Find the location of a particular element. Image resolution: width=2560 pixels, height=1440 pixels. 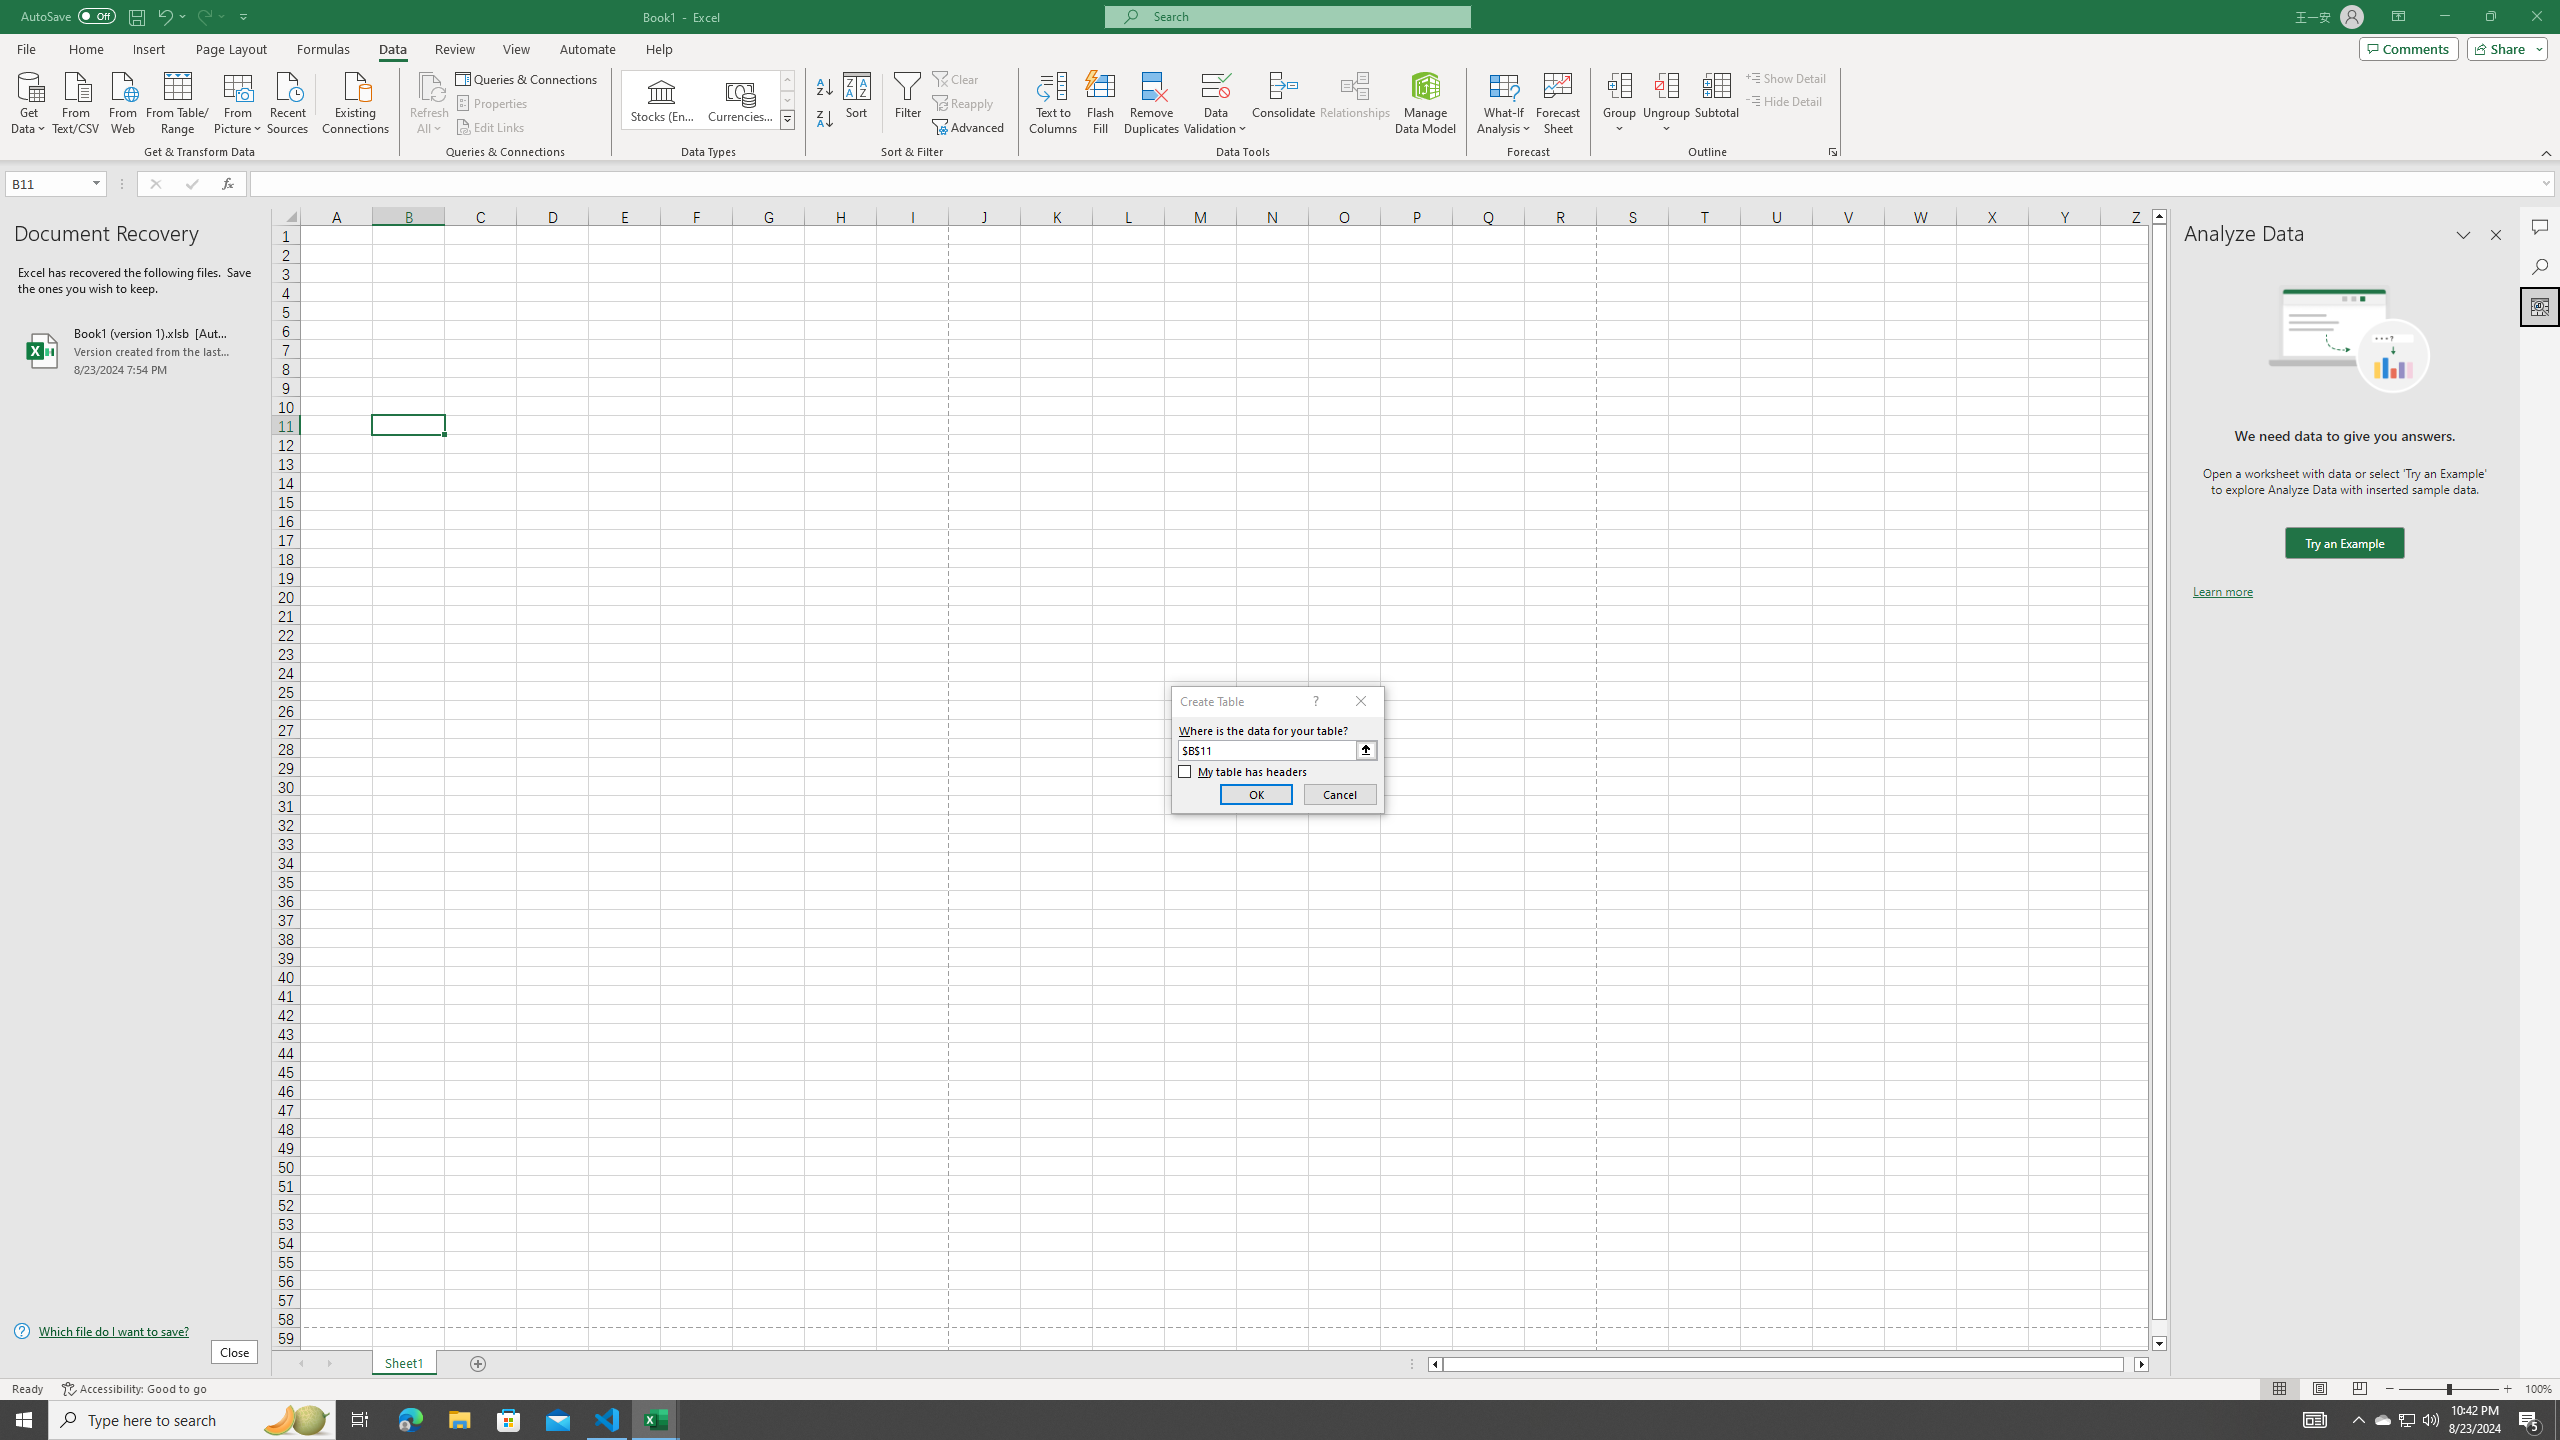

Queries & Connections is located at coordinates (528, 78).